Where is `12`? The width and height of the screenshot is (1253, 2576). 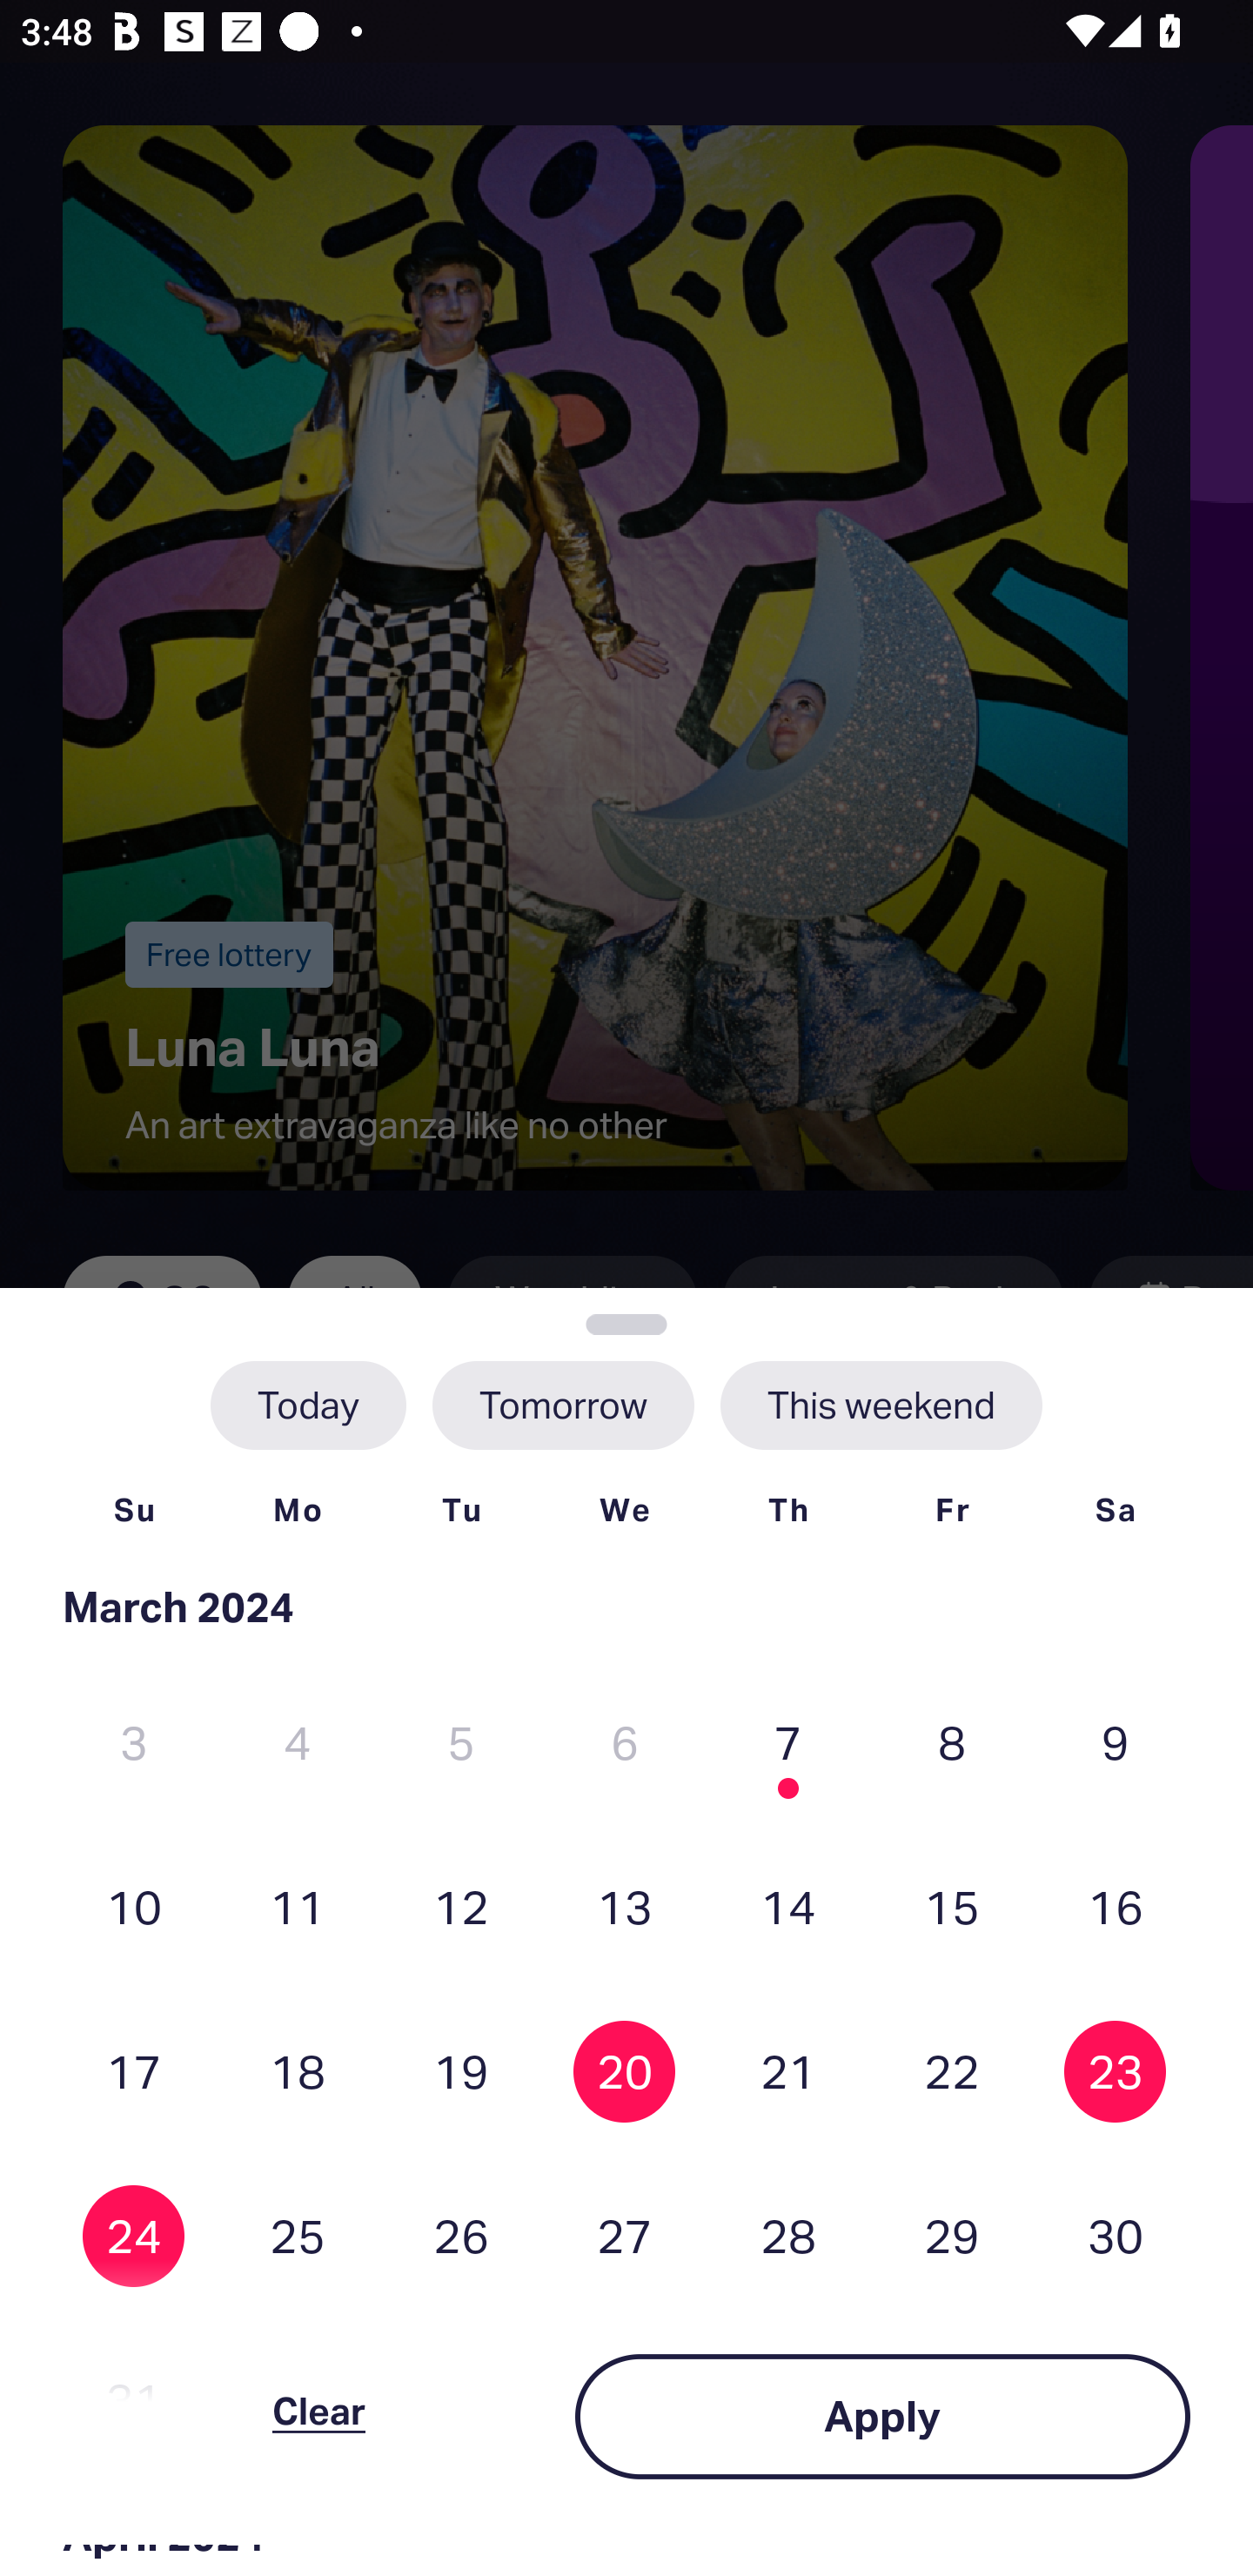
12 is located at coordinates (461, 1906).